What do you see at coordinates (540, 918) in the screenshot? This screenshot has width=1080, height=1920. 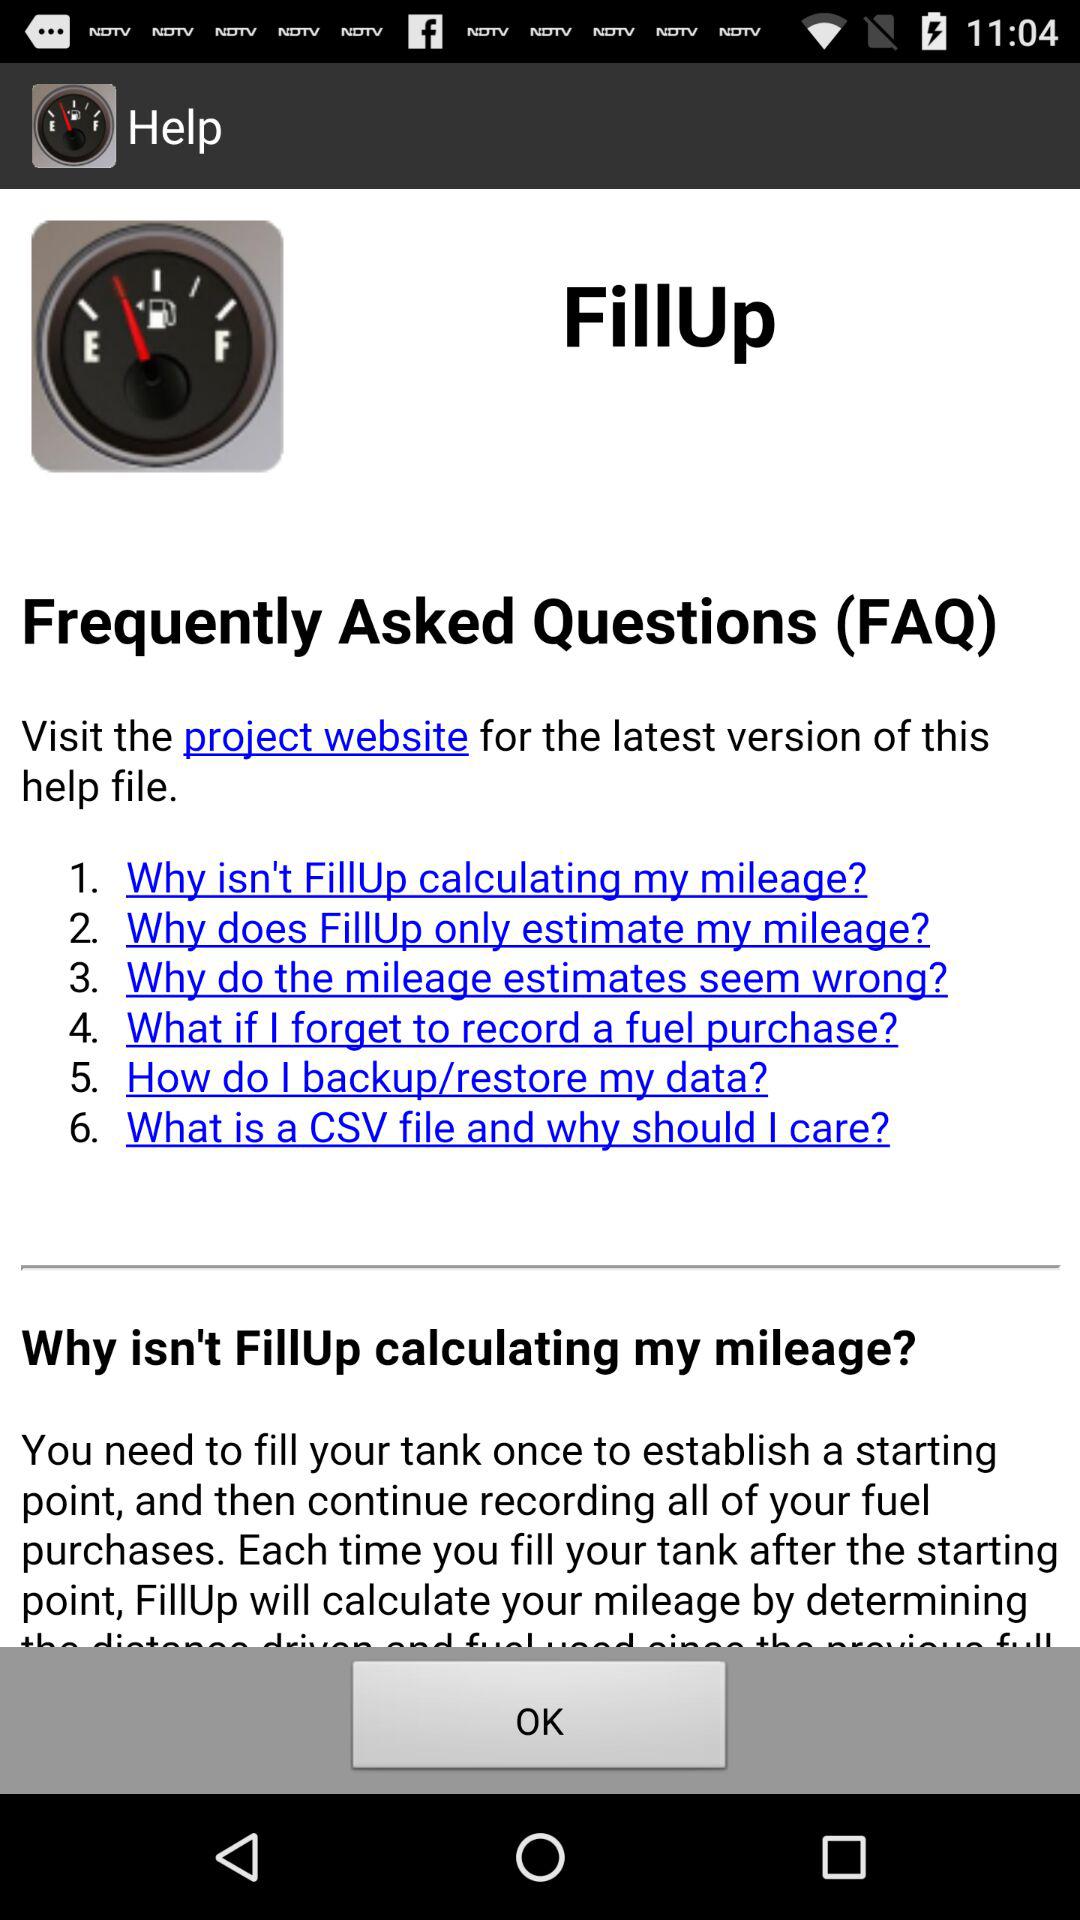 I see `kilometer` at bounding box center [540, 918].